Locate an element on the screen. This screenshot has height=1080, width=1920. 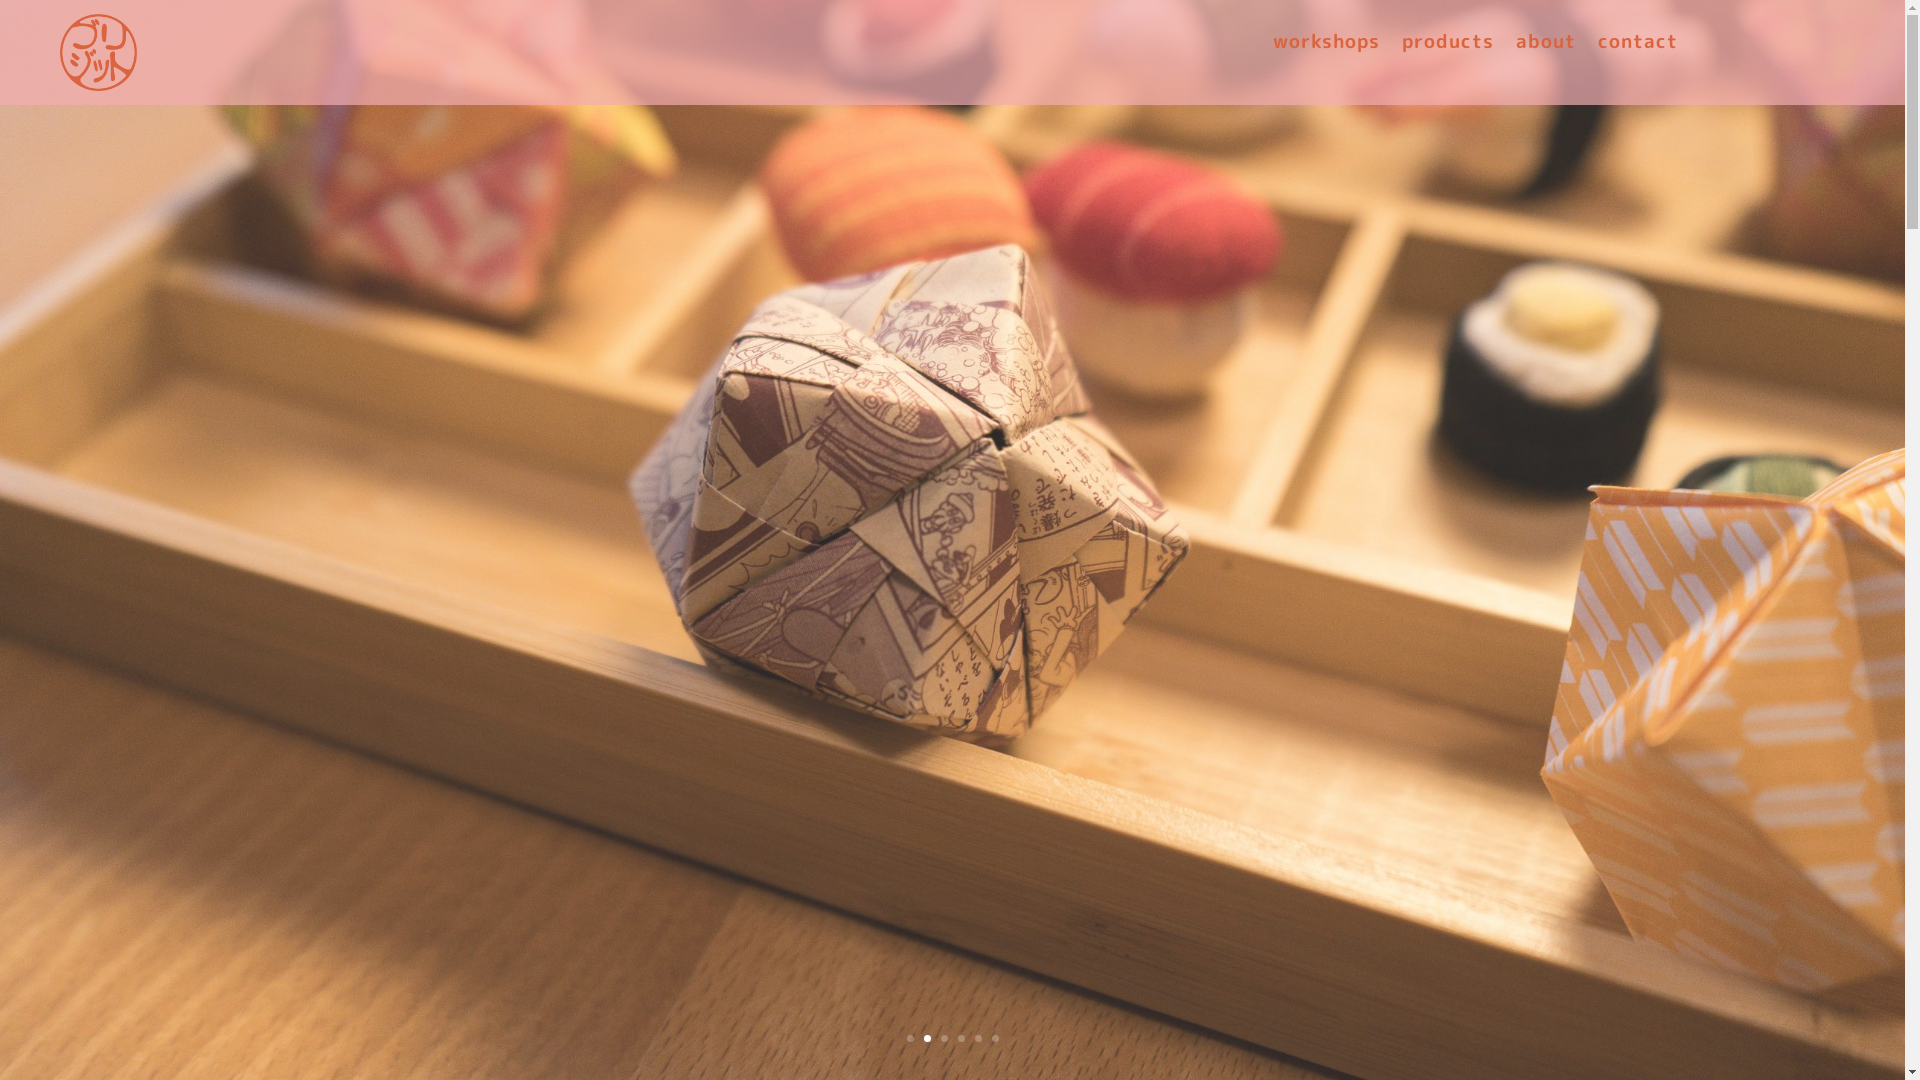
about is located at coordinates (1546, 45).